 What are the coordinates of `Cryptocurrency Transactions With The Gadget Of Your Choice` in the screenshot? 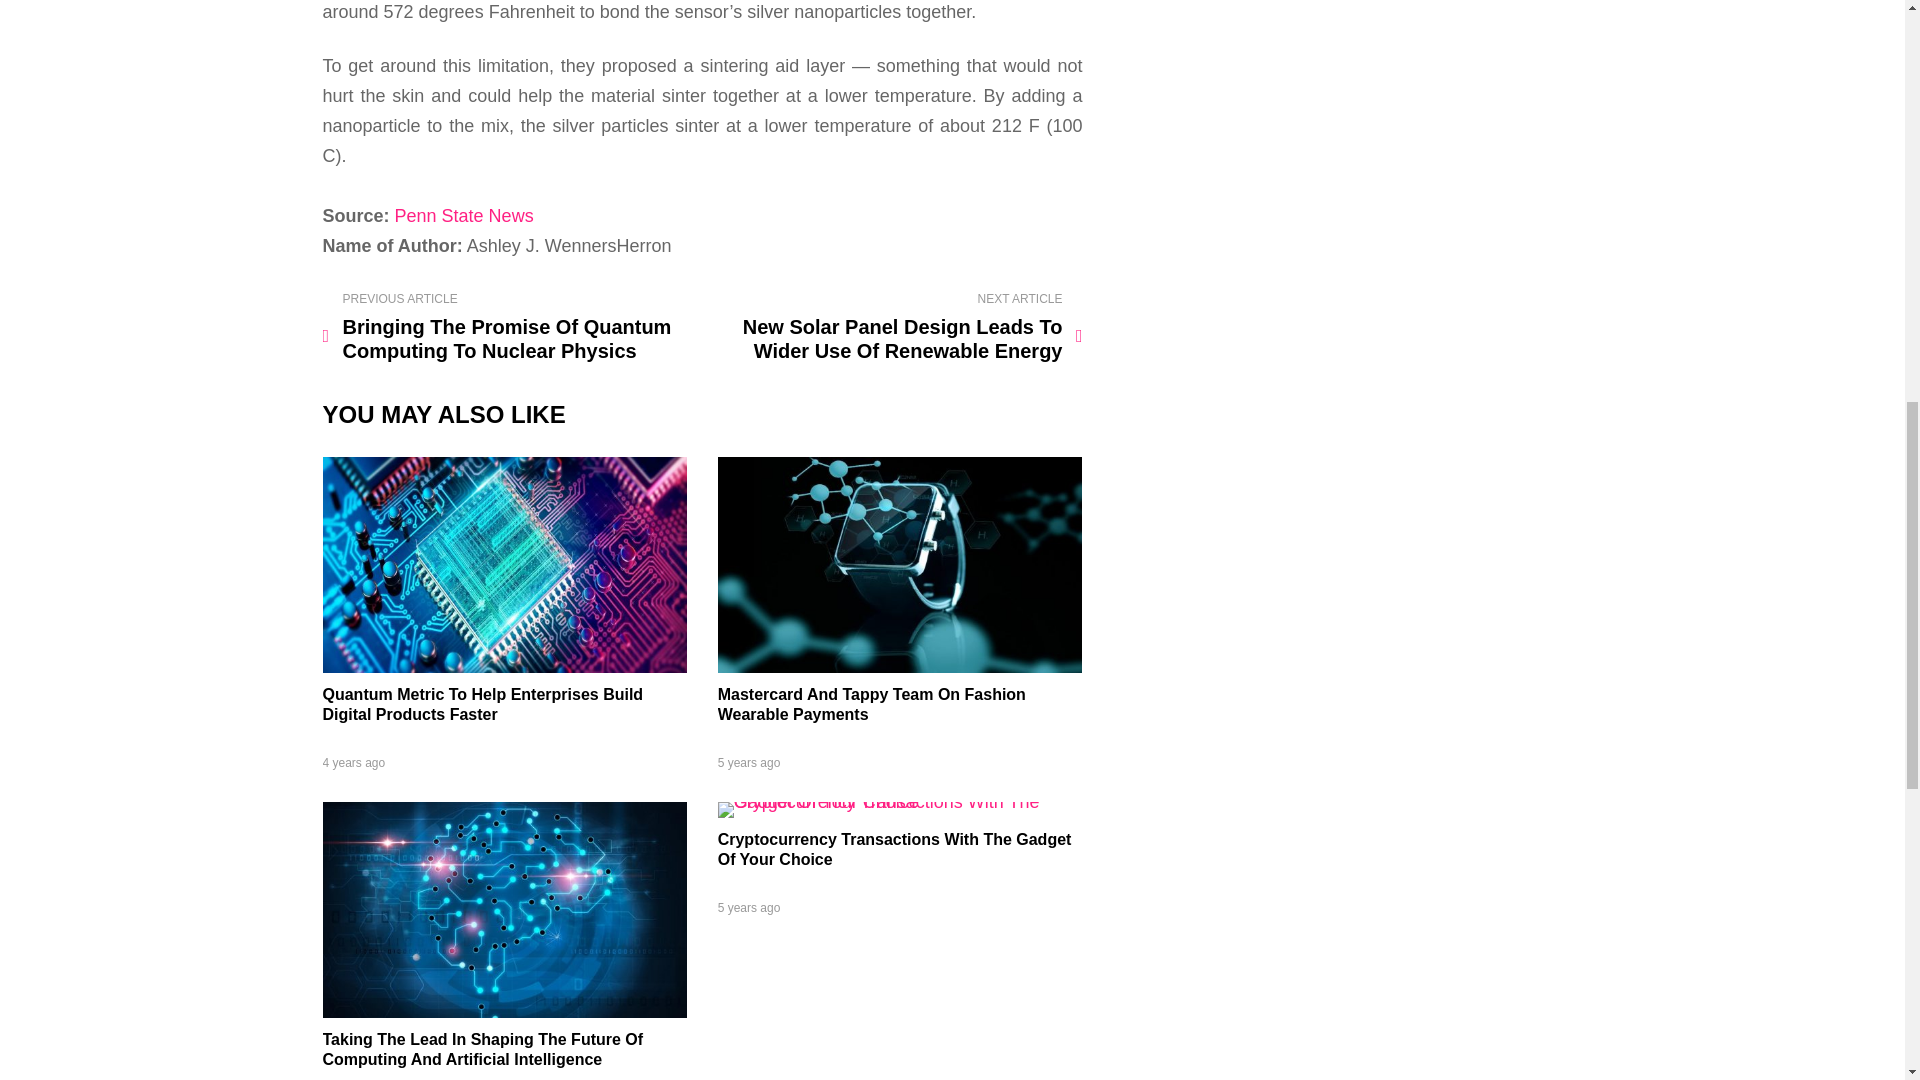 It's located at (894, 849).